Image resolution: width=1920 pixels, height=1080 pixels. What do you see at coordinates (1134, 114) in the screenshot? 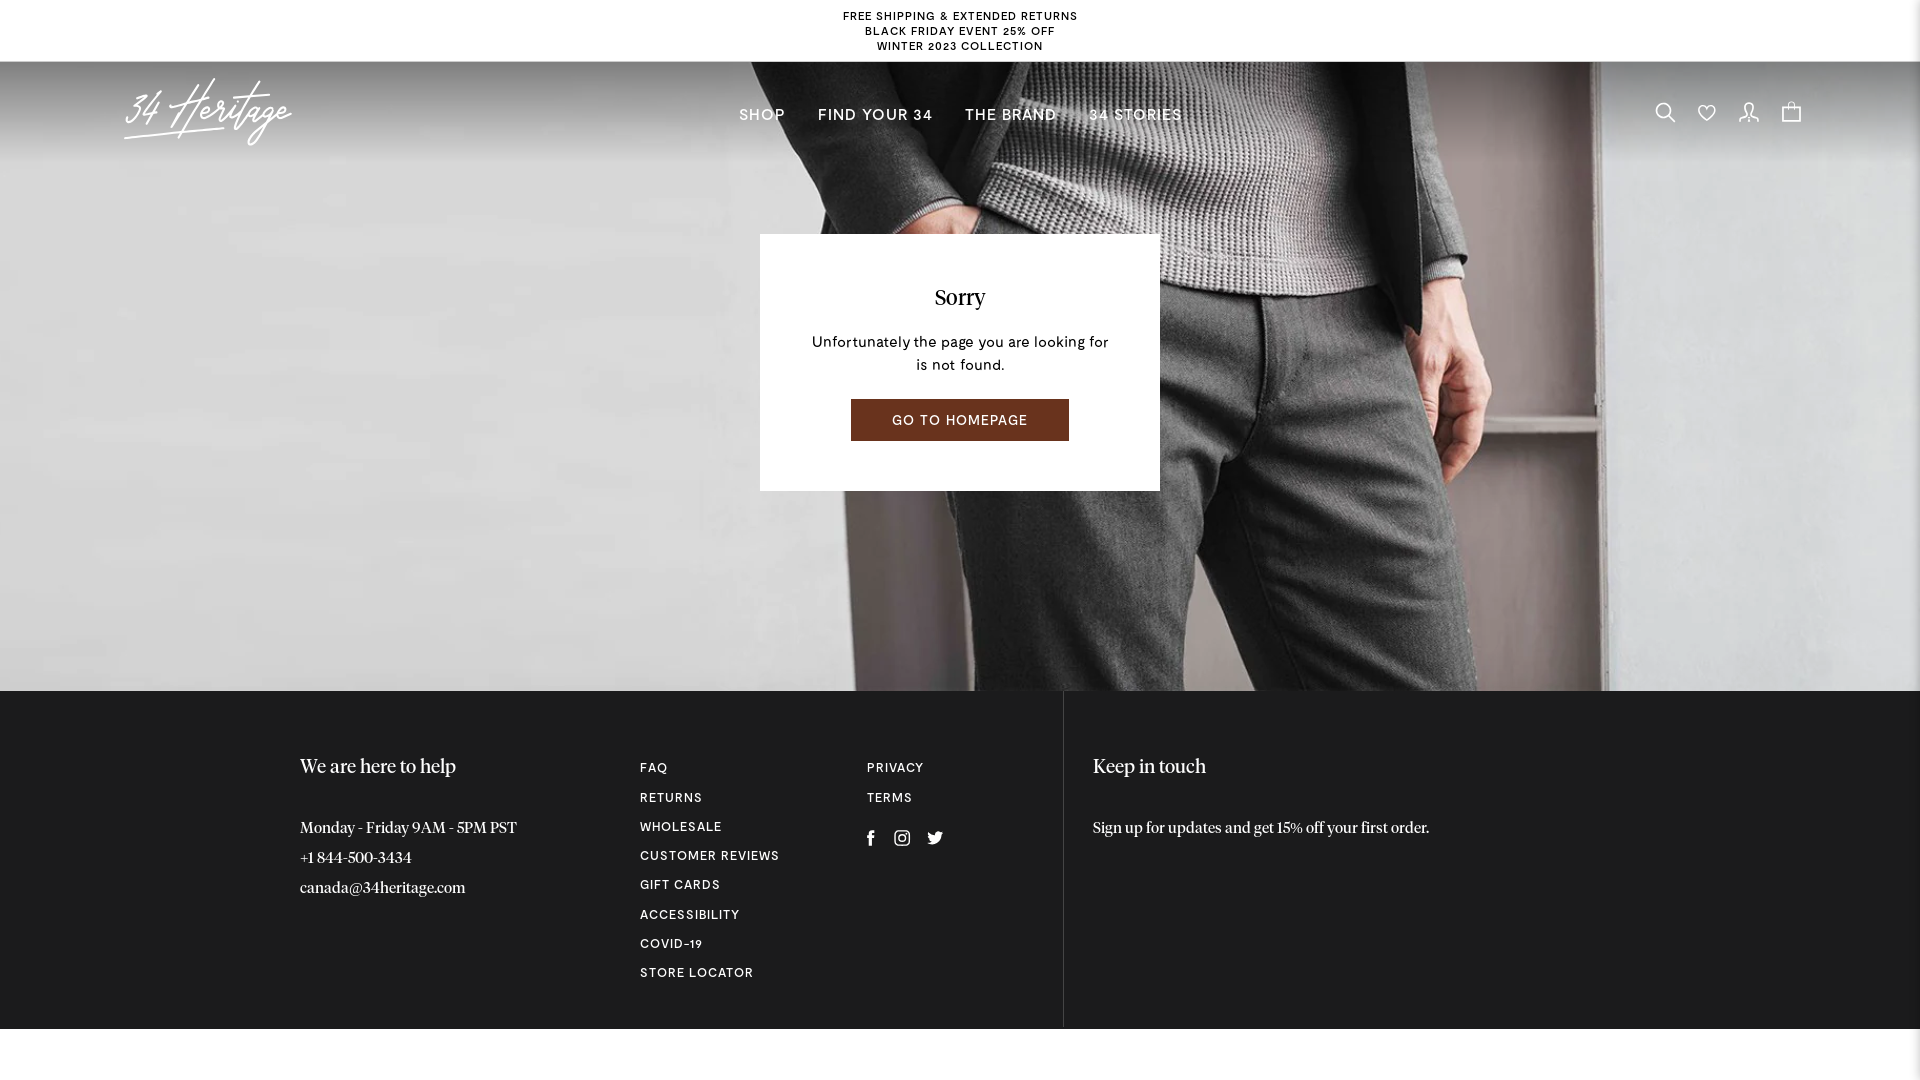
I see `34 STORIES` at bounding box center [1134, 114].